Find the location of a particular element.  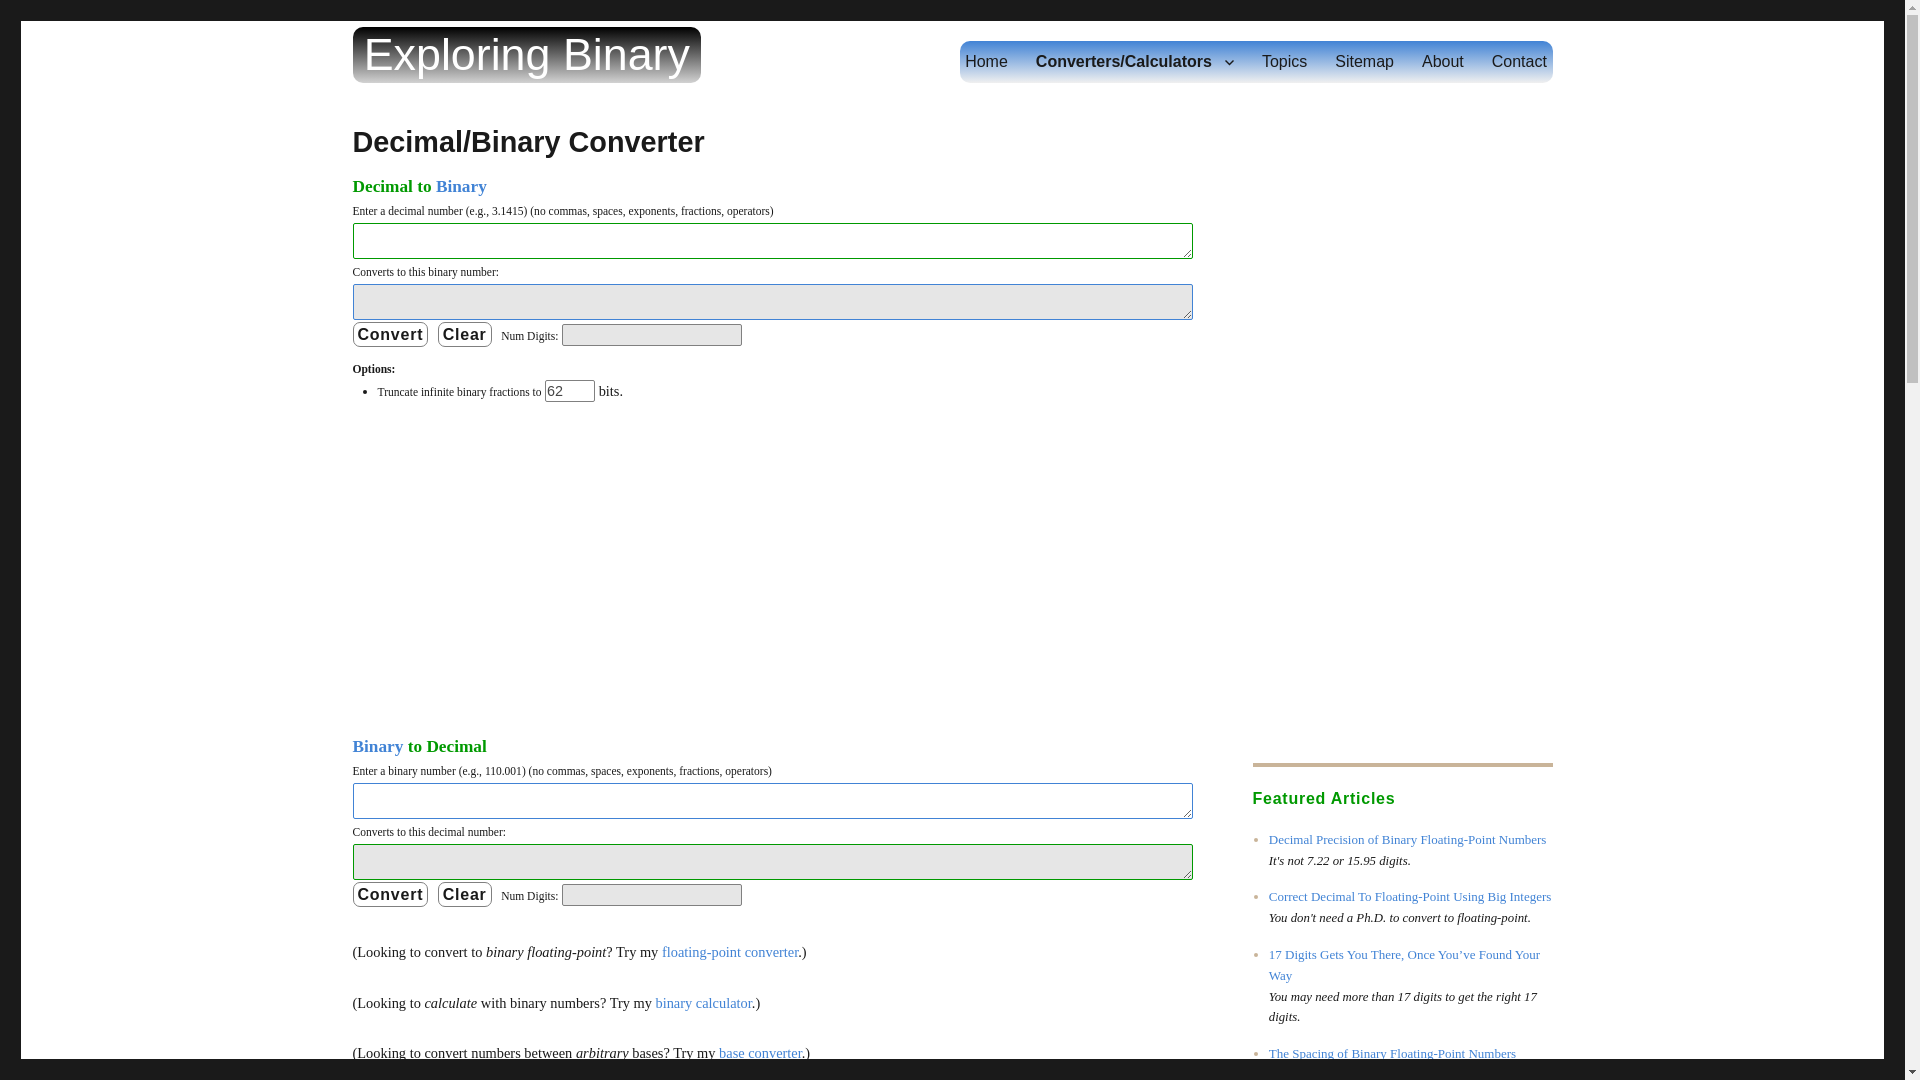

Decimal Precision of Binary Floating-Point Numbers is located at coordinates (1408, 838).